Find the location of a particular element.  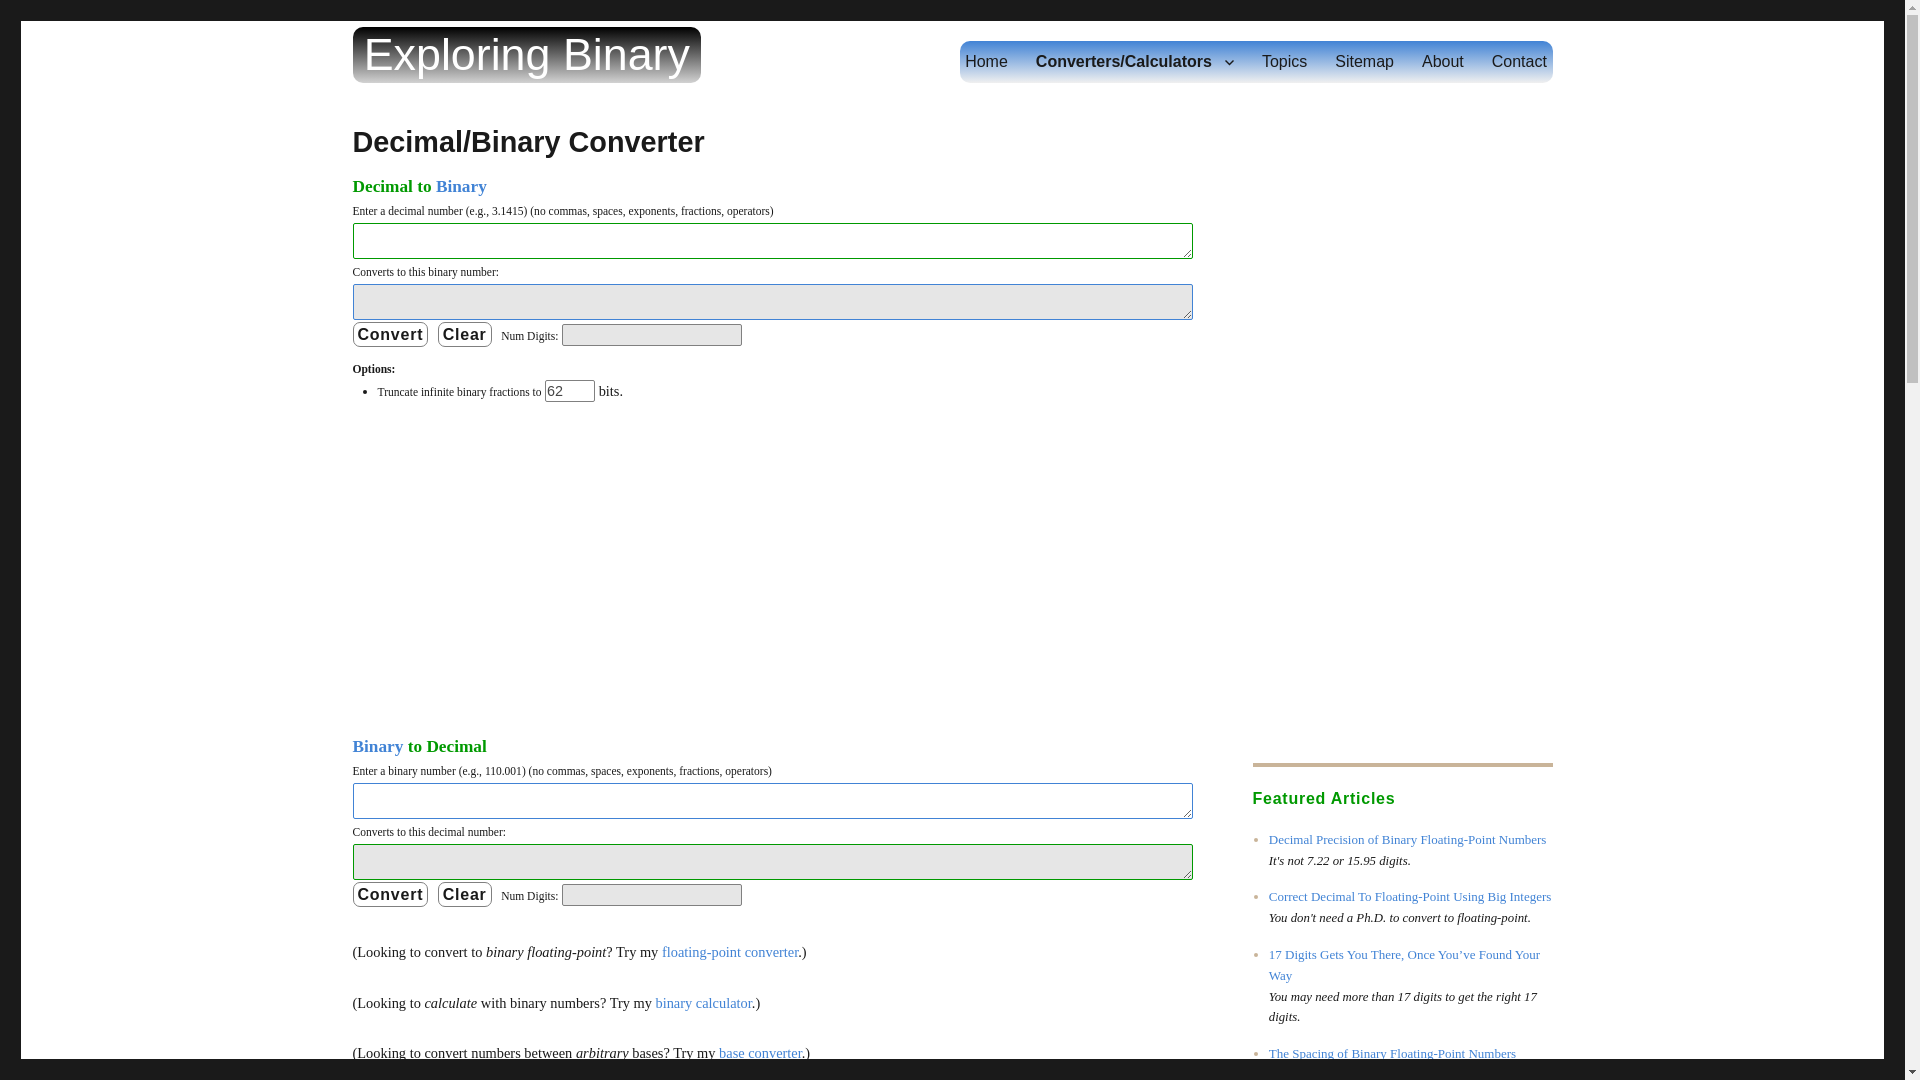

Decimal Precision of Binary Floating-Point Numbers is located at coordinates (1408, 838).